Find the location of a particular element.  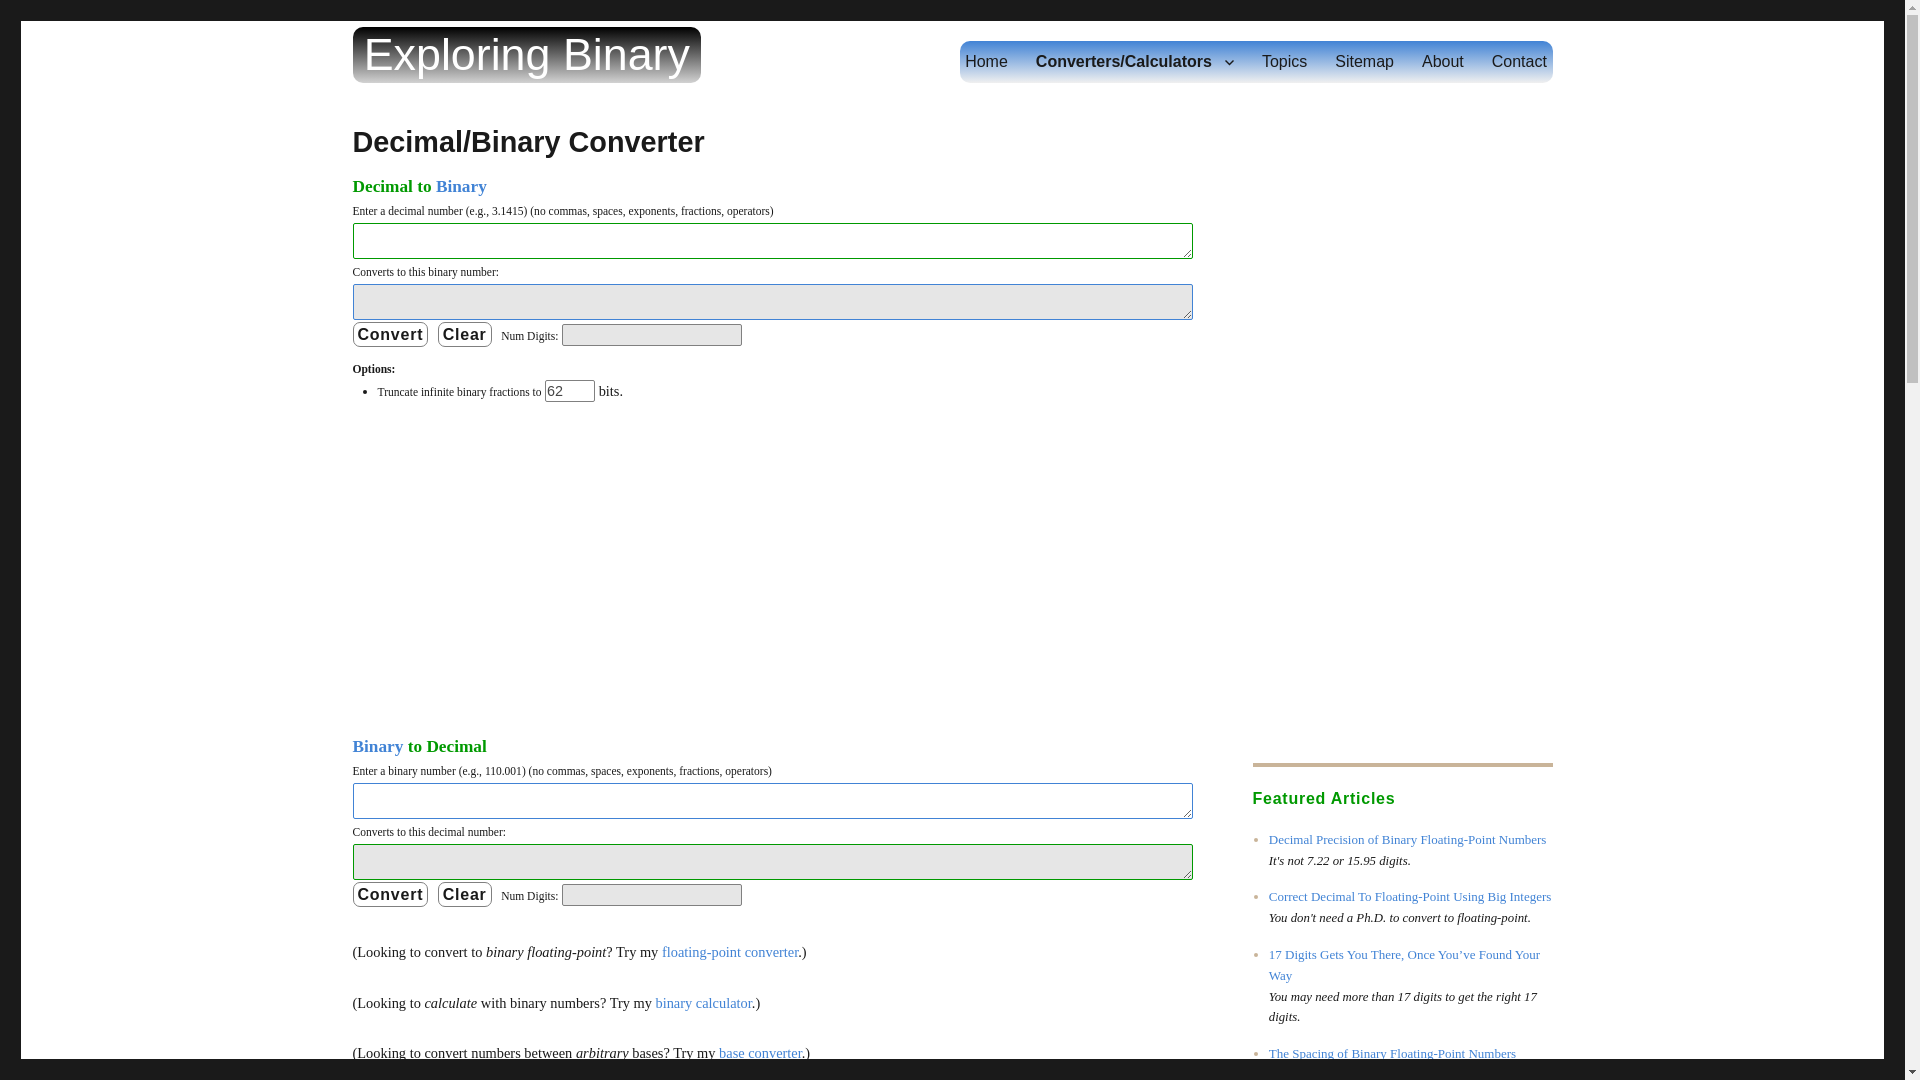

Decimal Precision of Binary Floating-Point Numbers is located at coordinates (1408, 838).